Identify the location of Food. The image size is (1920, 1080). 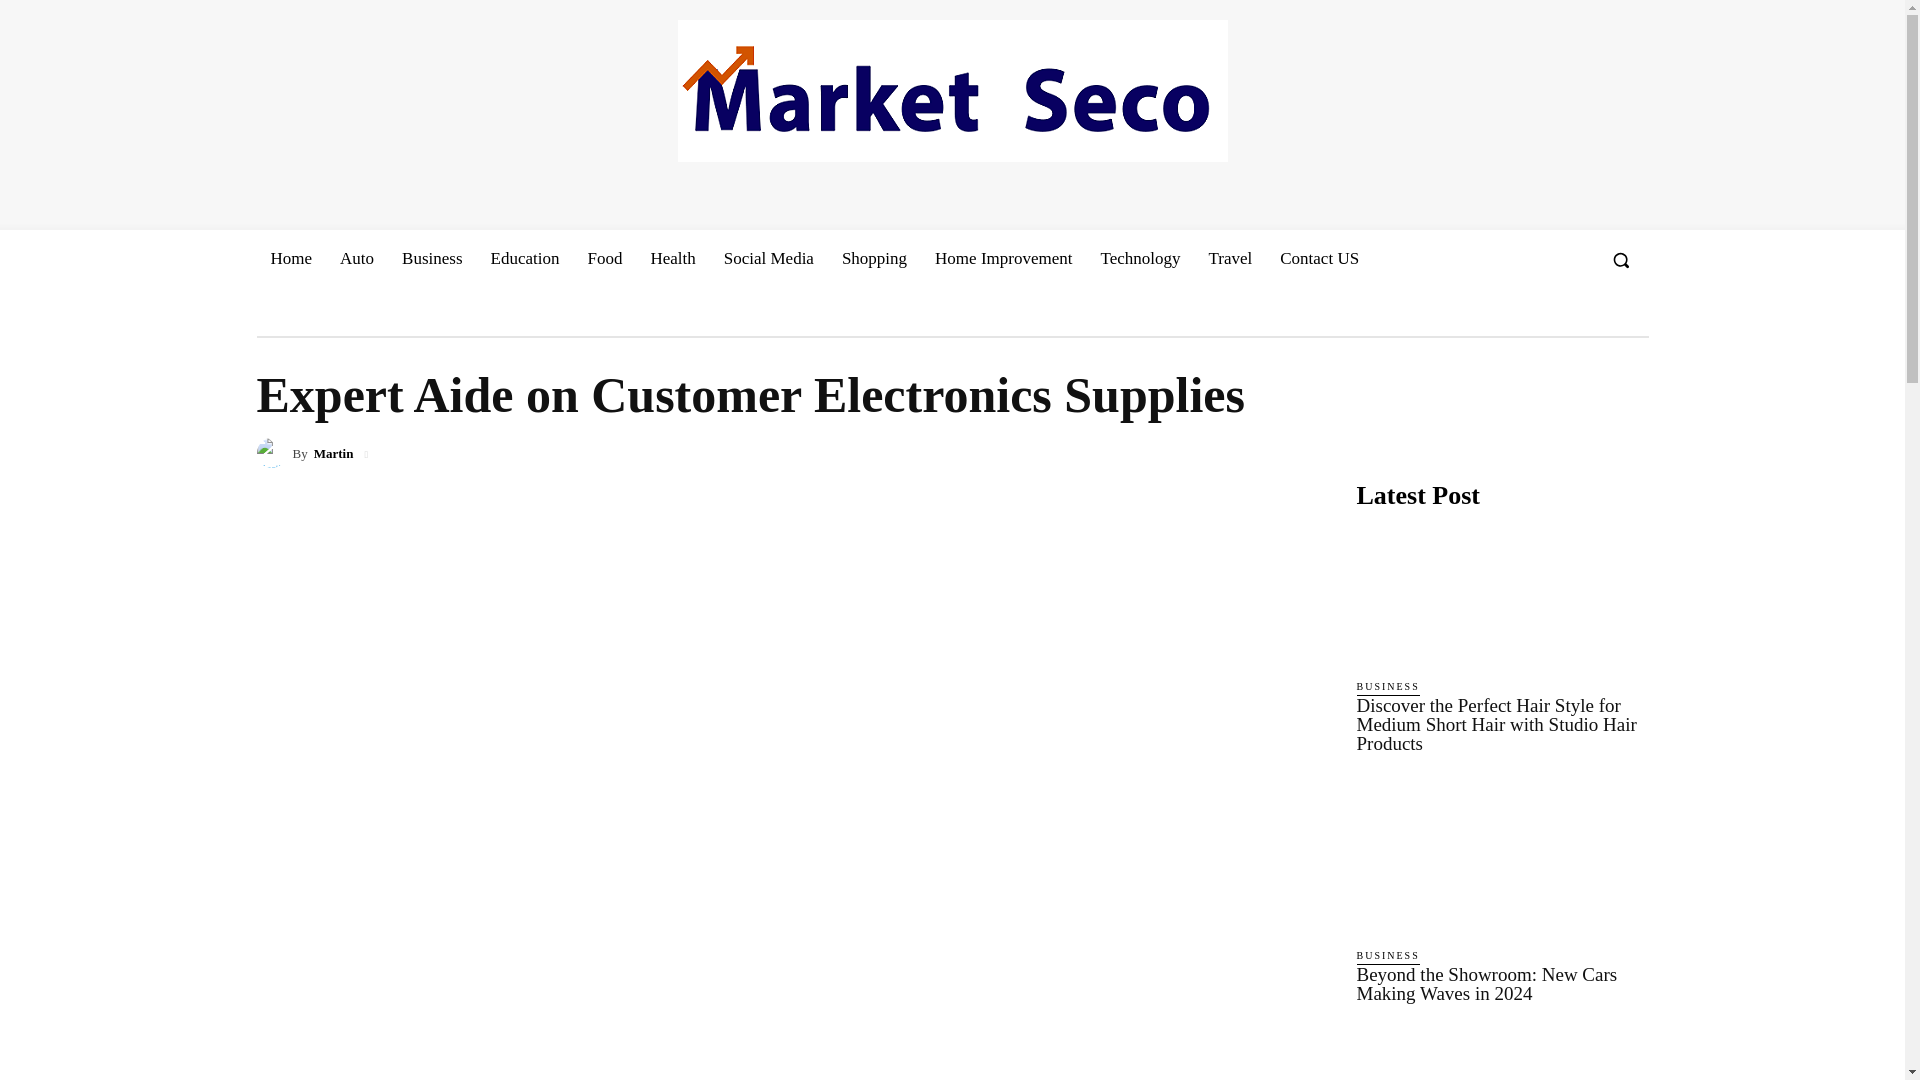
(604, 259).